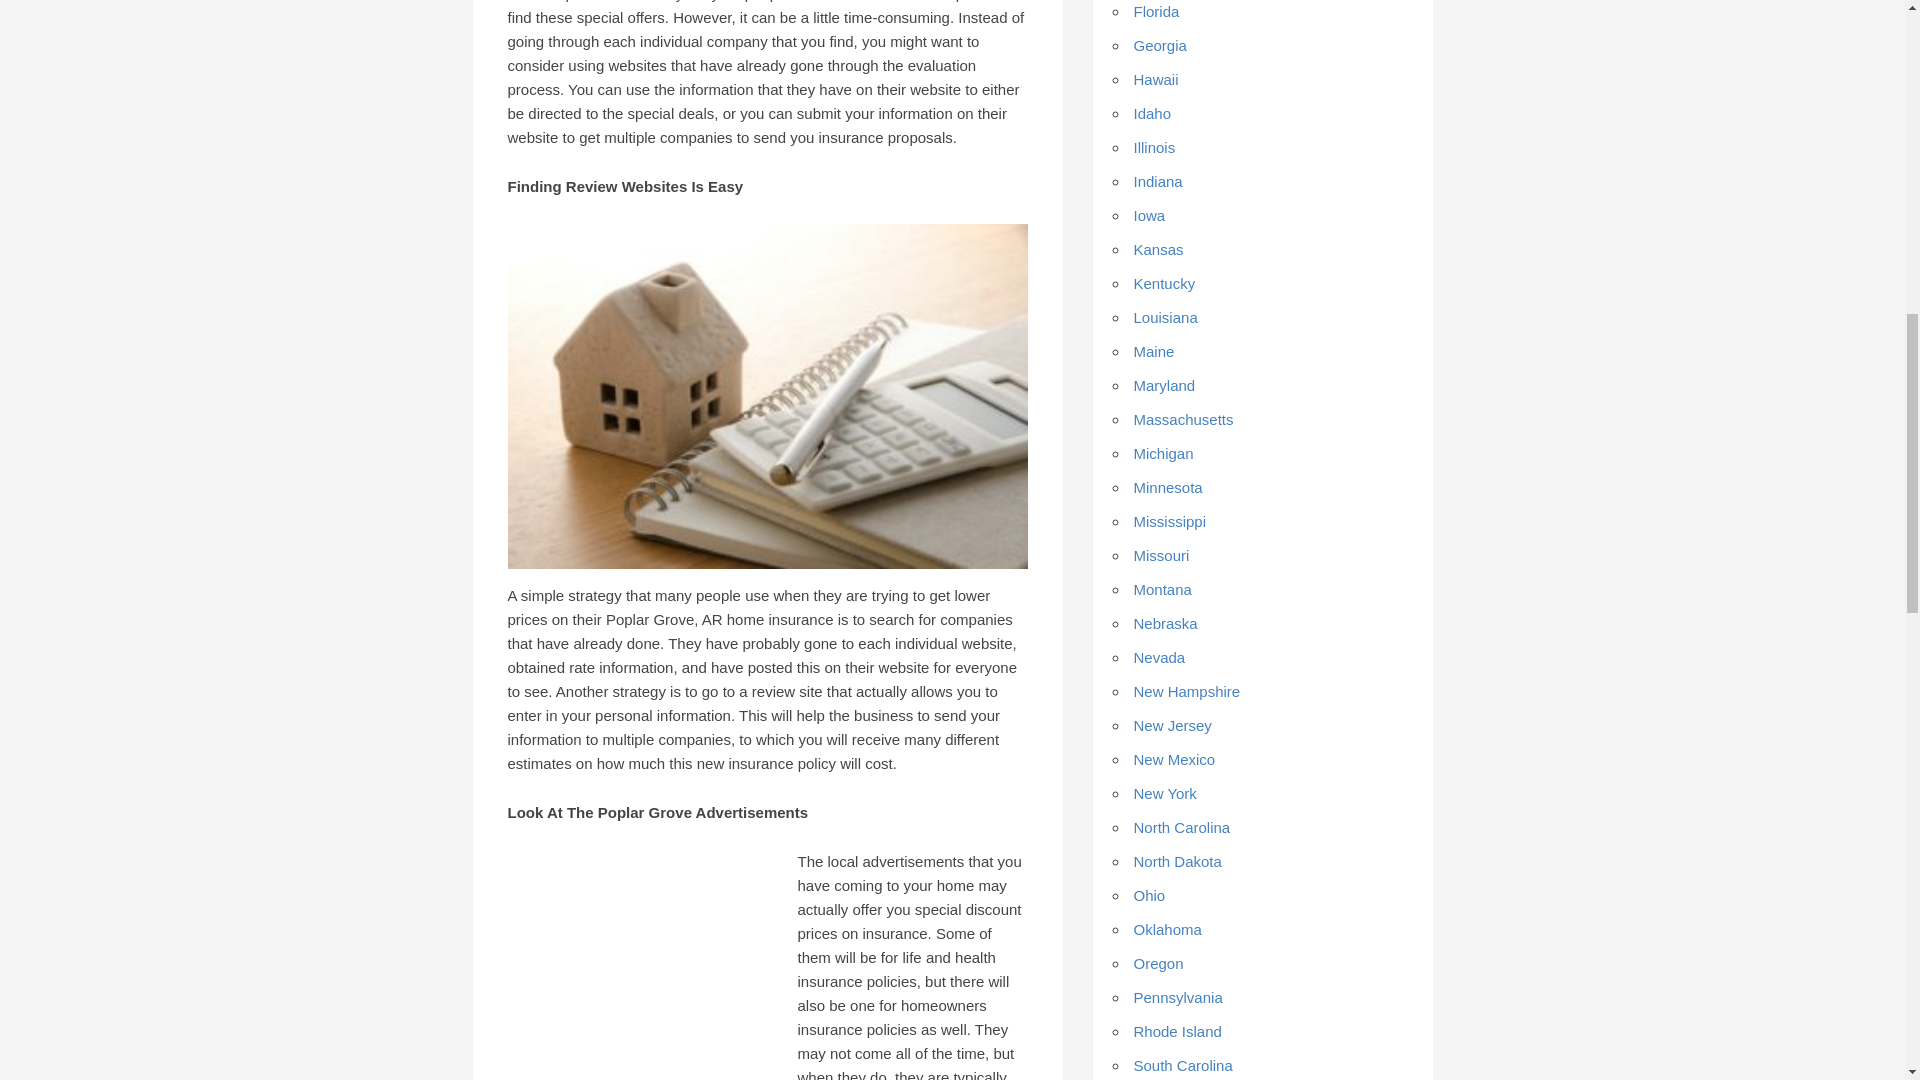 The image size is (1920, 1080). What do you see at coordinates (1154, 147) in the screenshot?
I see `Illinois` at bounding box center [1154, 147].